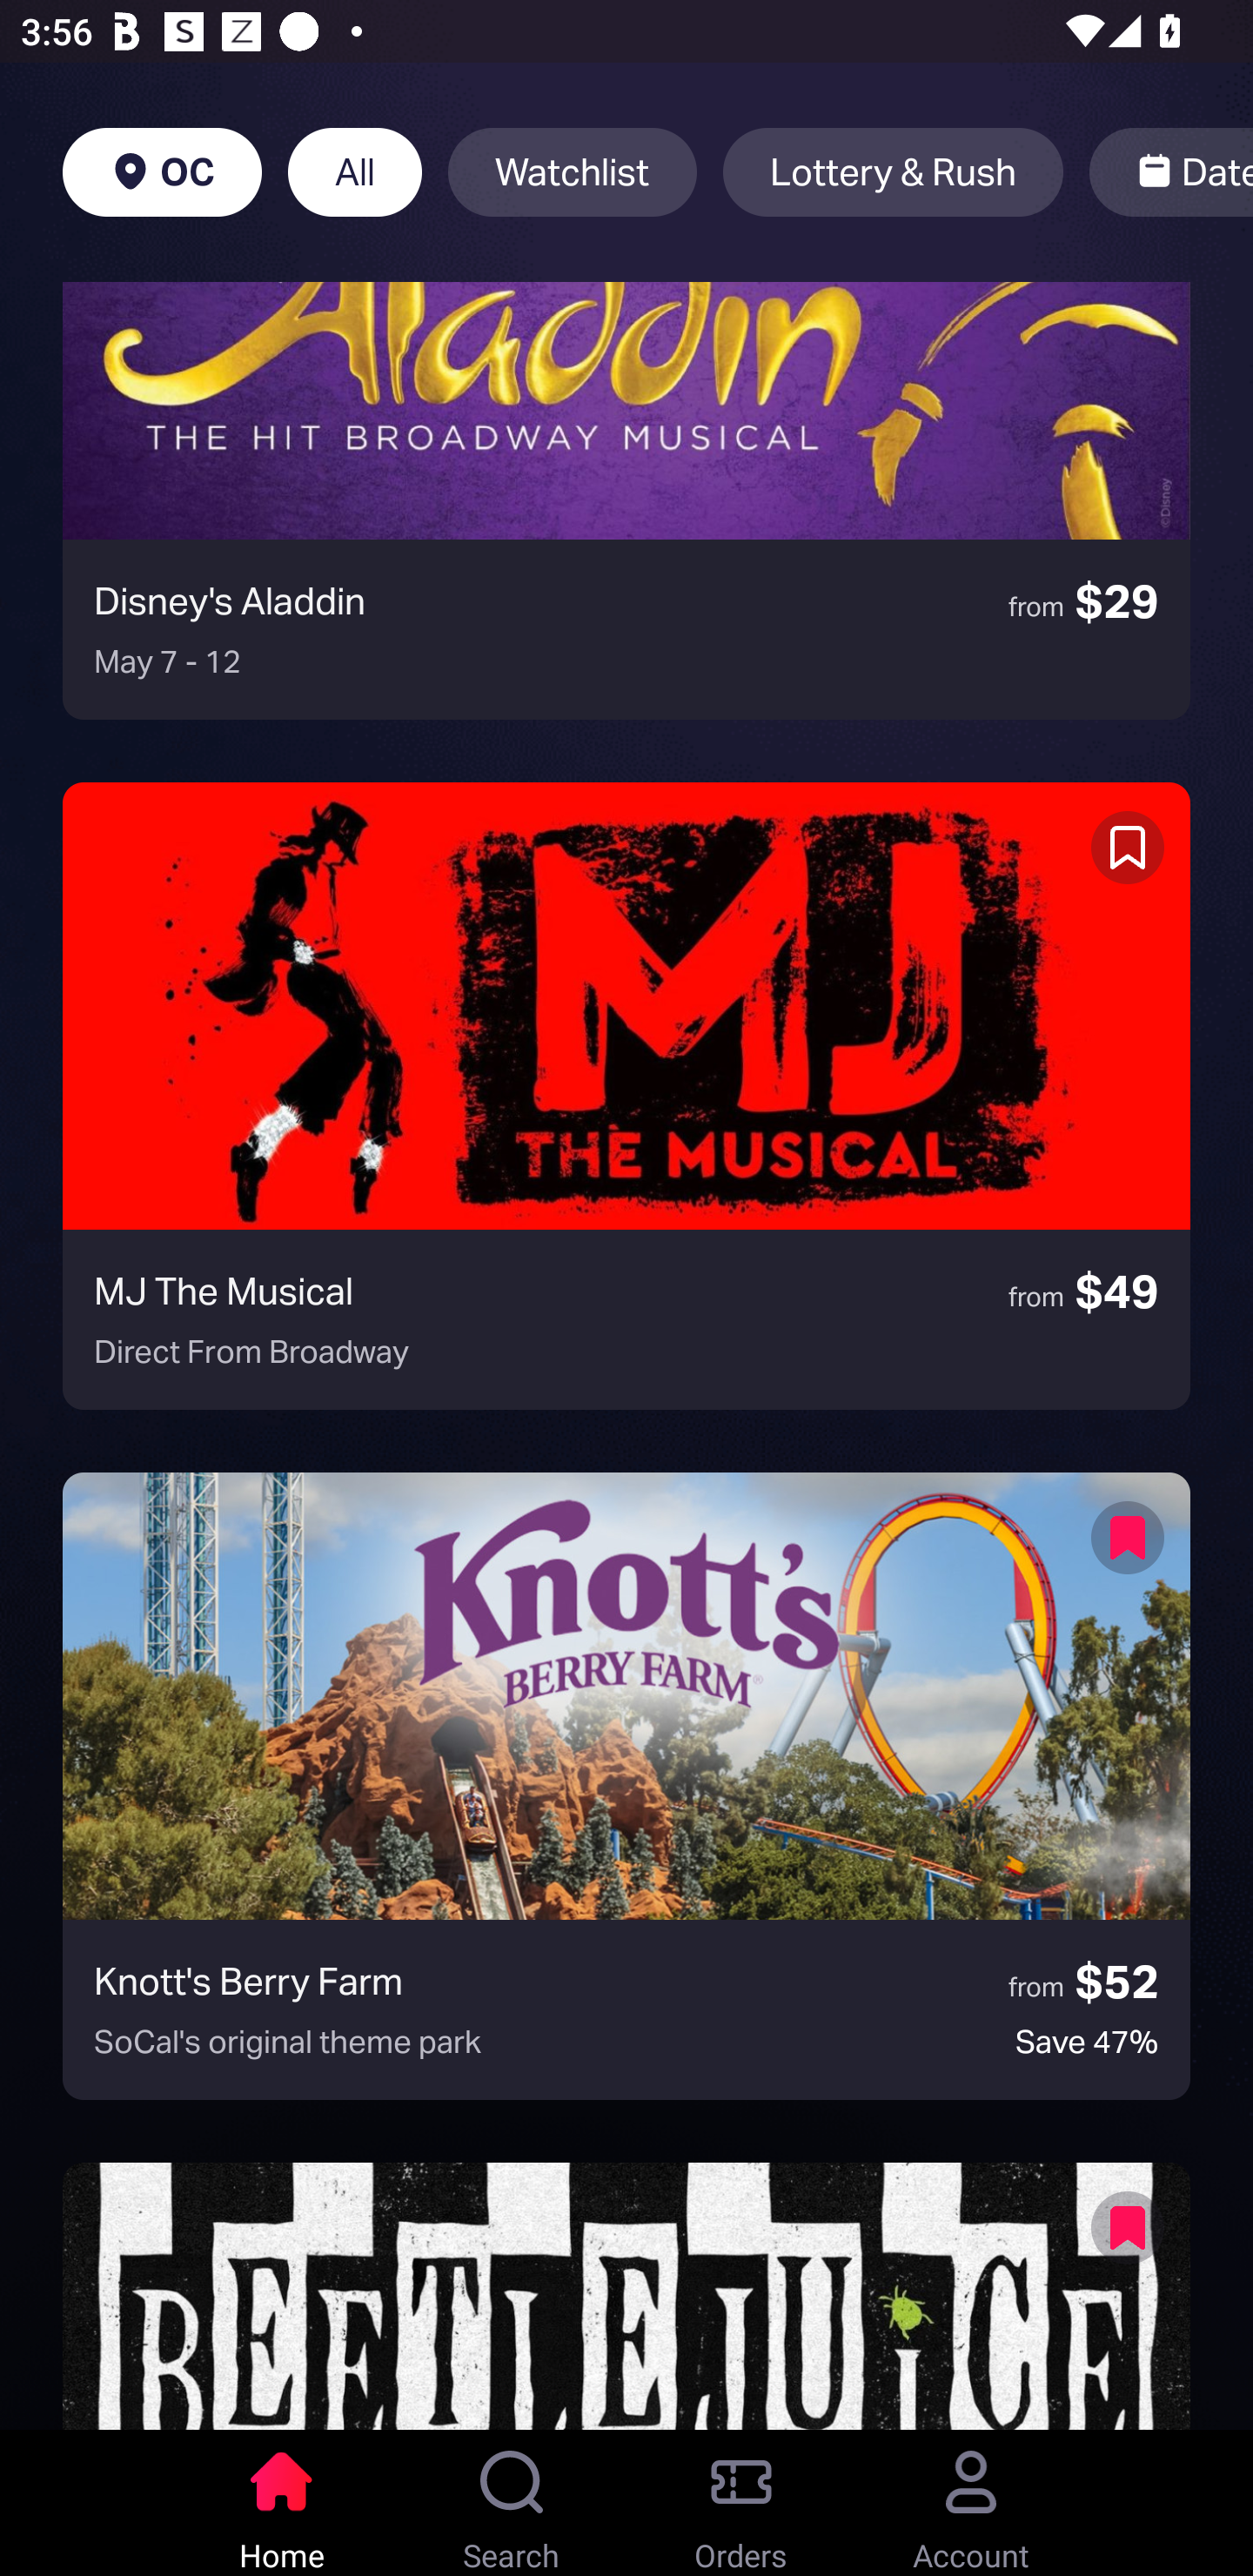  I want to click on Search, so click(512, 2503).